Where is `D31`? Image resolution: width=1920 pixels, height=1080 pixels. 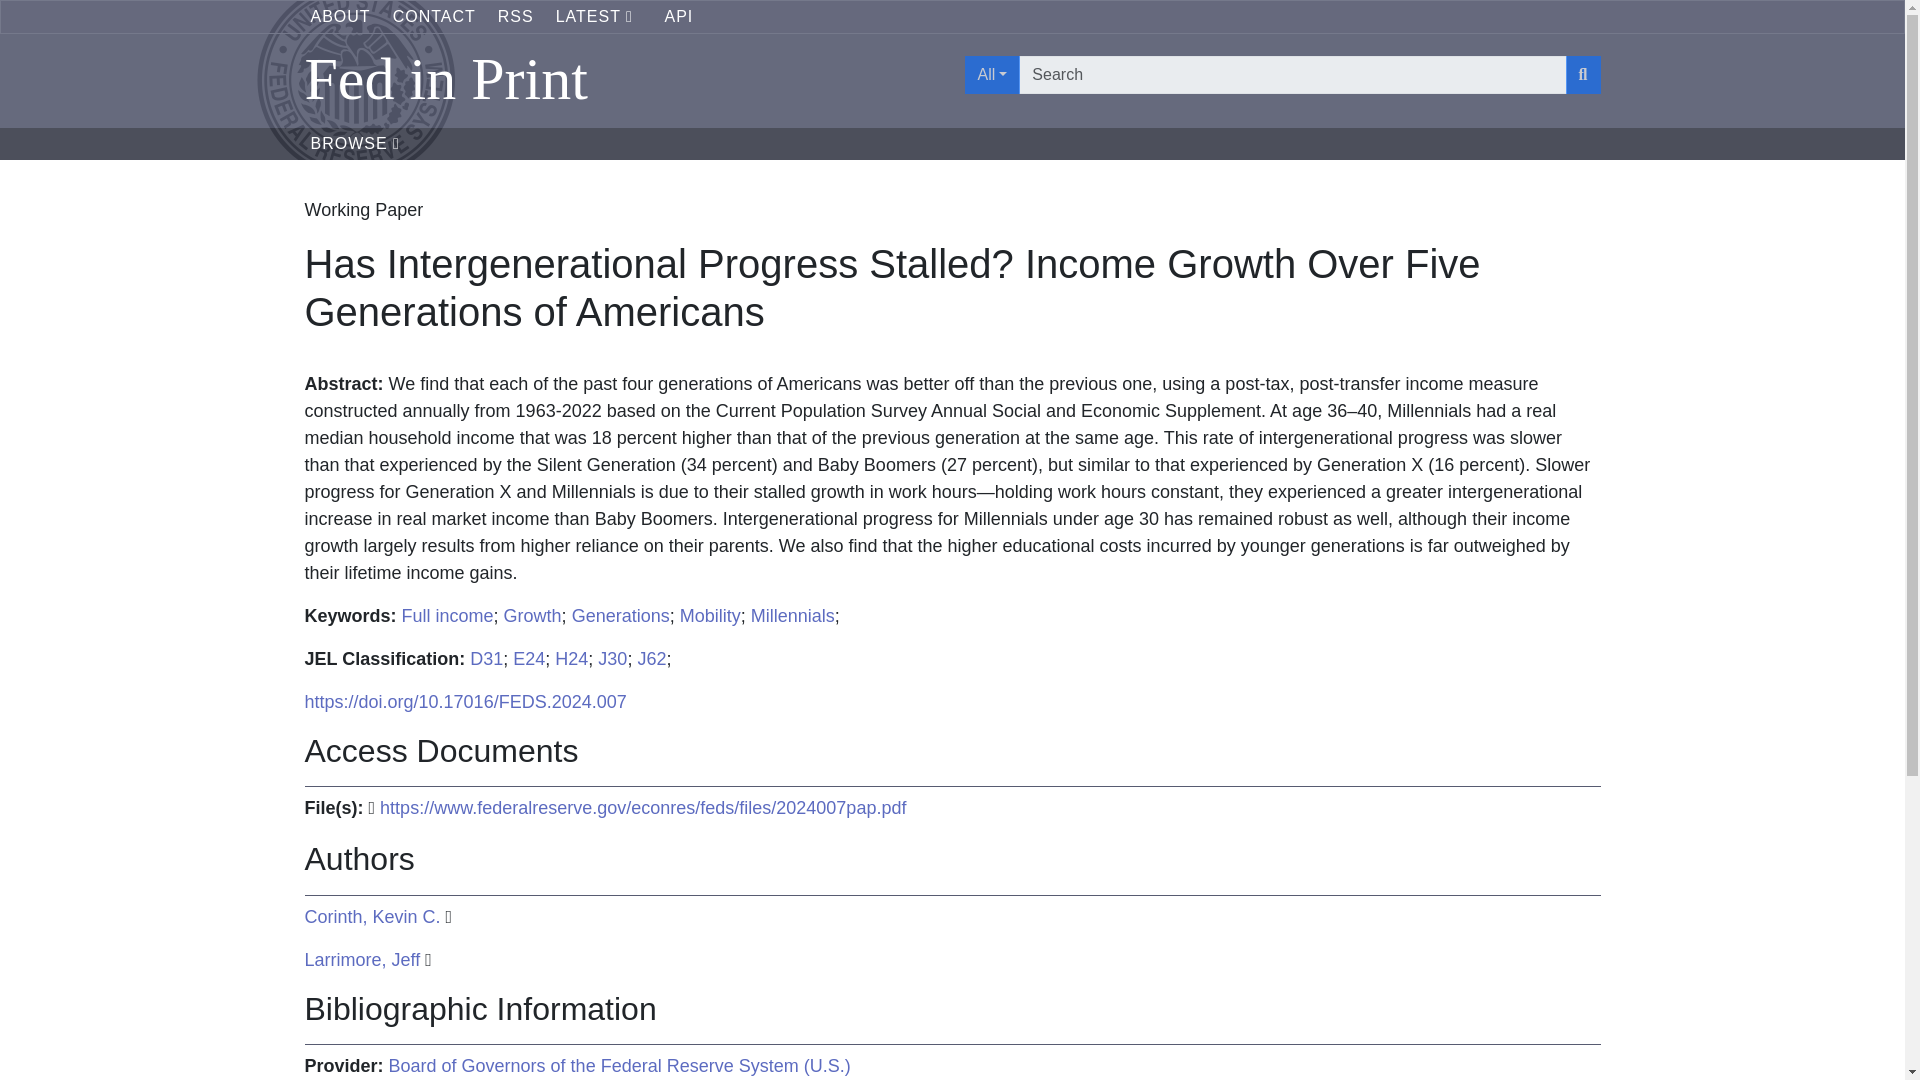
D31 is located at coordinates (486, 658).